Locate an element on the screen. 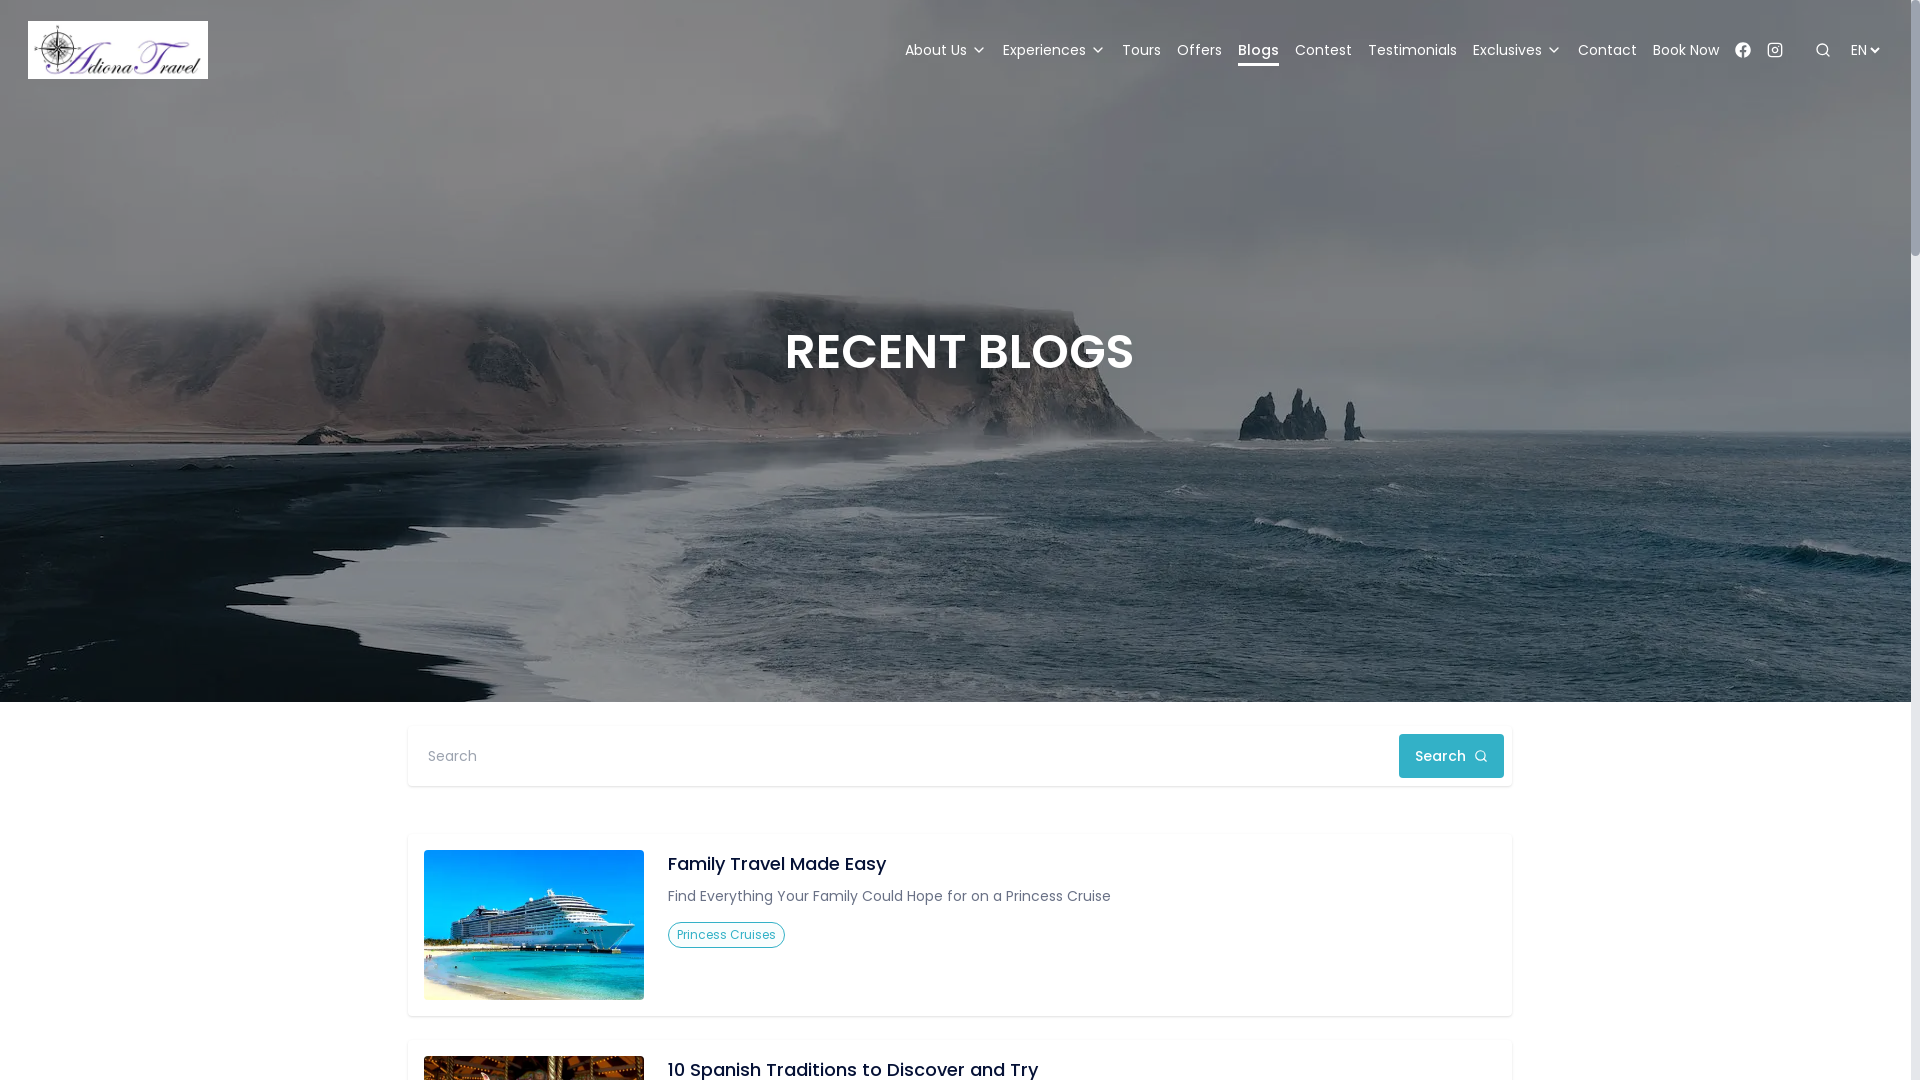 Image resolution: width=1920 pixels, height=1080 pixels. Book Now is located at coordinates (1686, 50).